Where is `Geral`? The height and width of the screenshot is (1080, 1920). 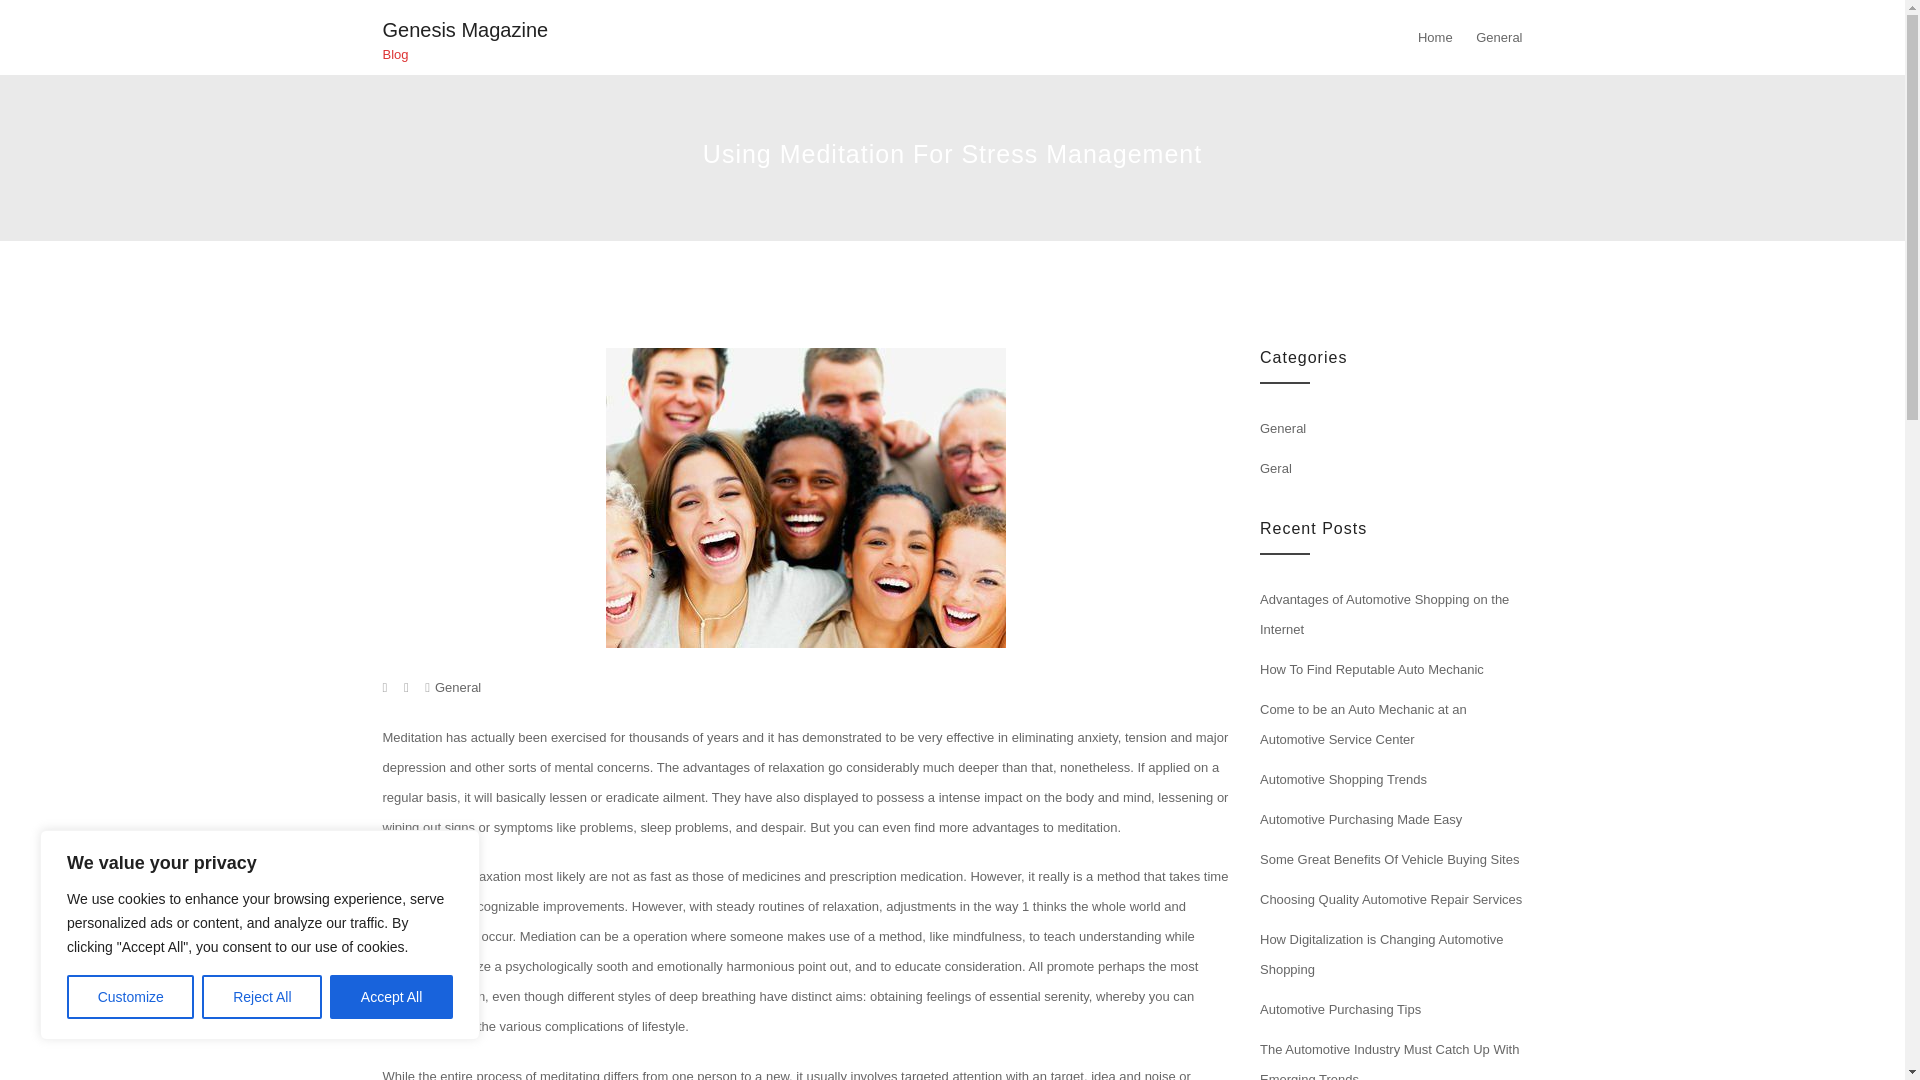 Geral is located at coordinates (1276, 468).